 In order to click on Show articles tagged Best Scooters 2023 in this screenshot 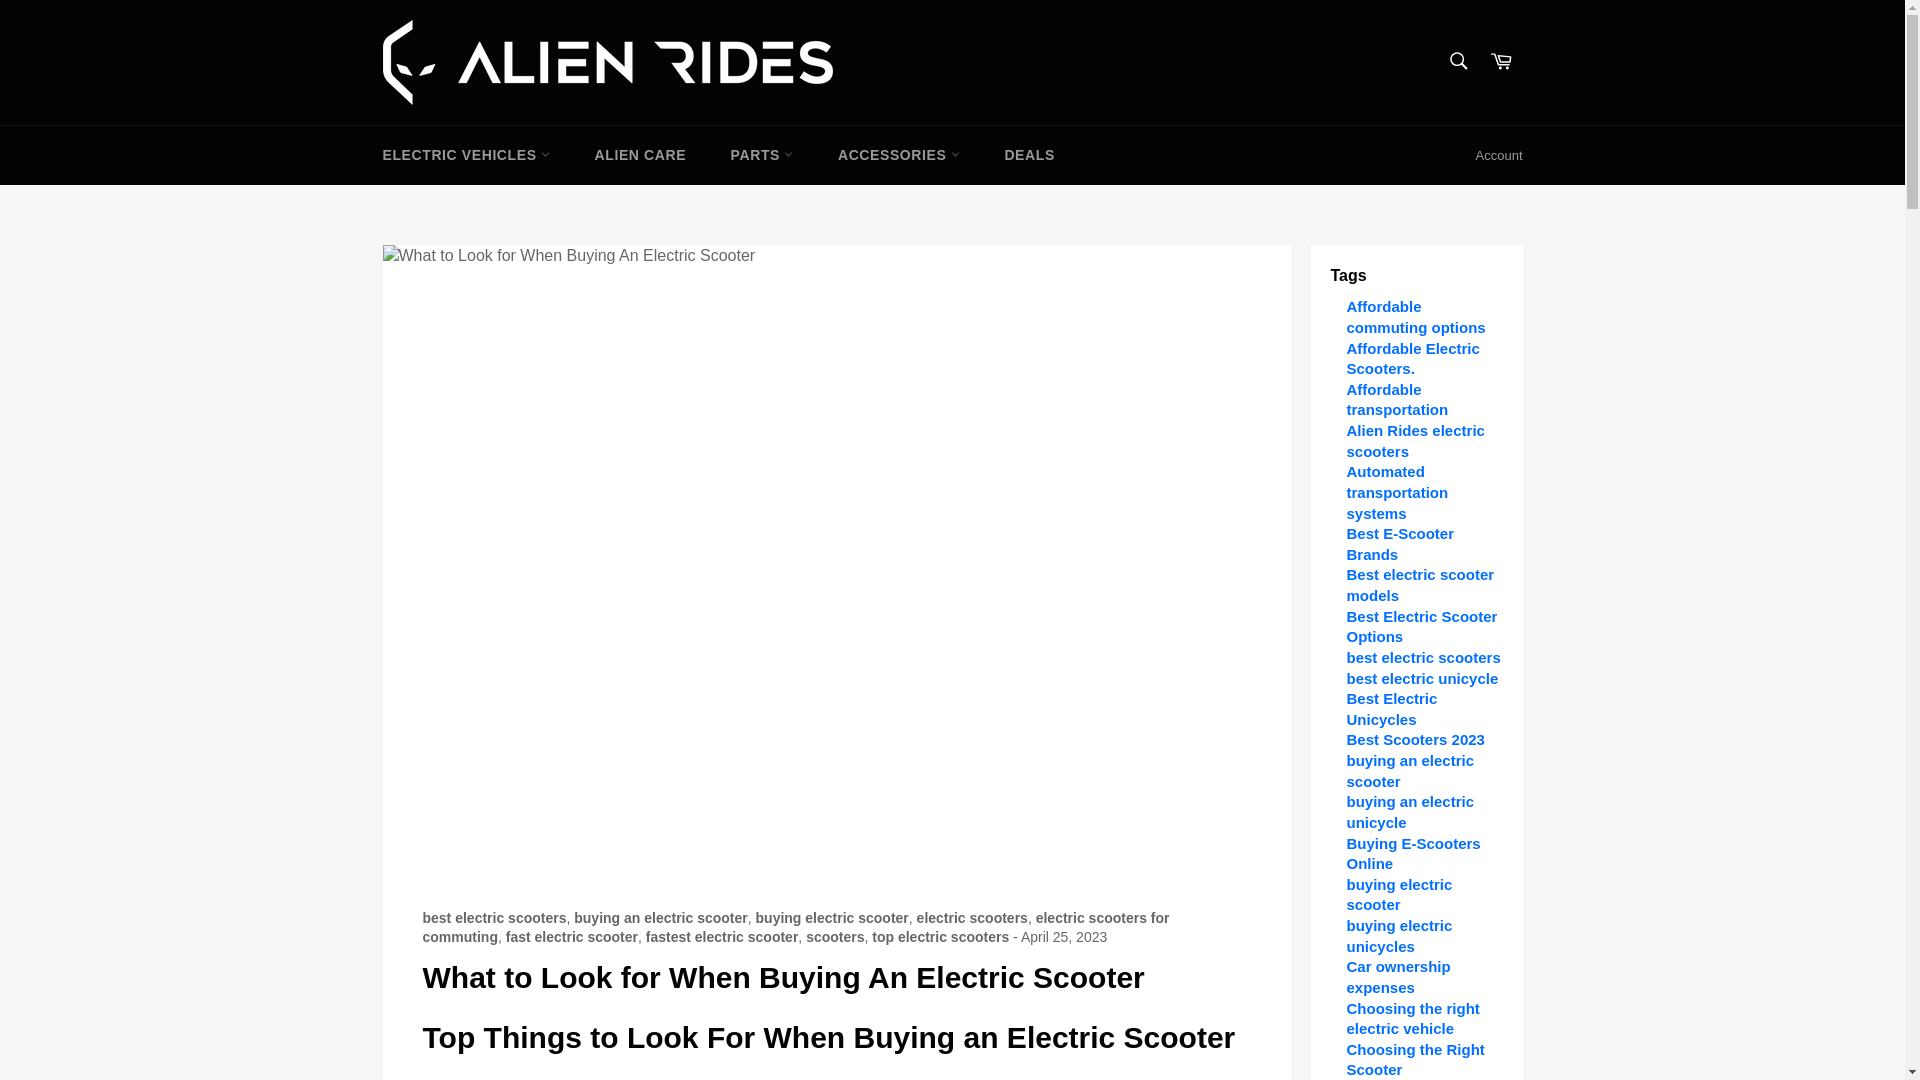, I will do `click(1414, 740)`.